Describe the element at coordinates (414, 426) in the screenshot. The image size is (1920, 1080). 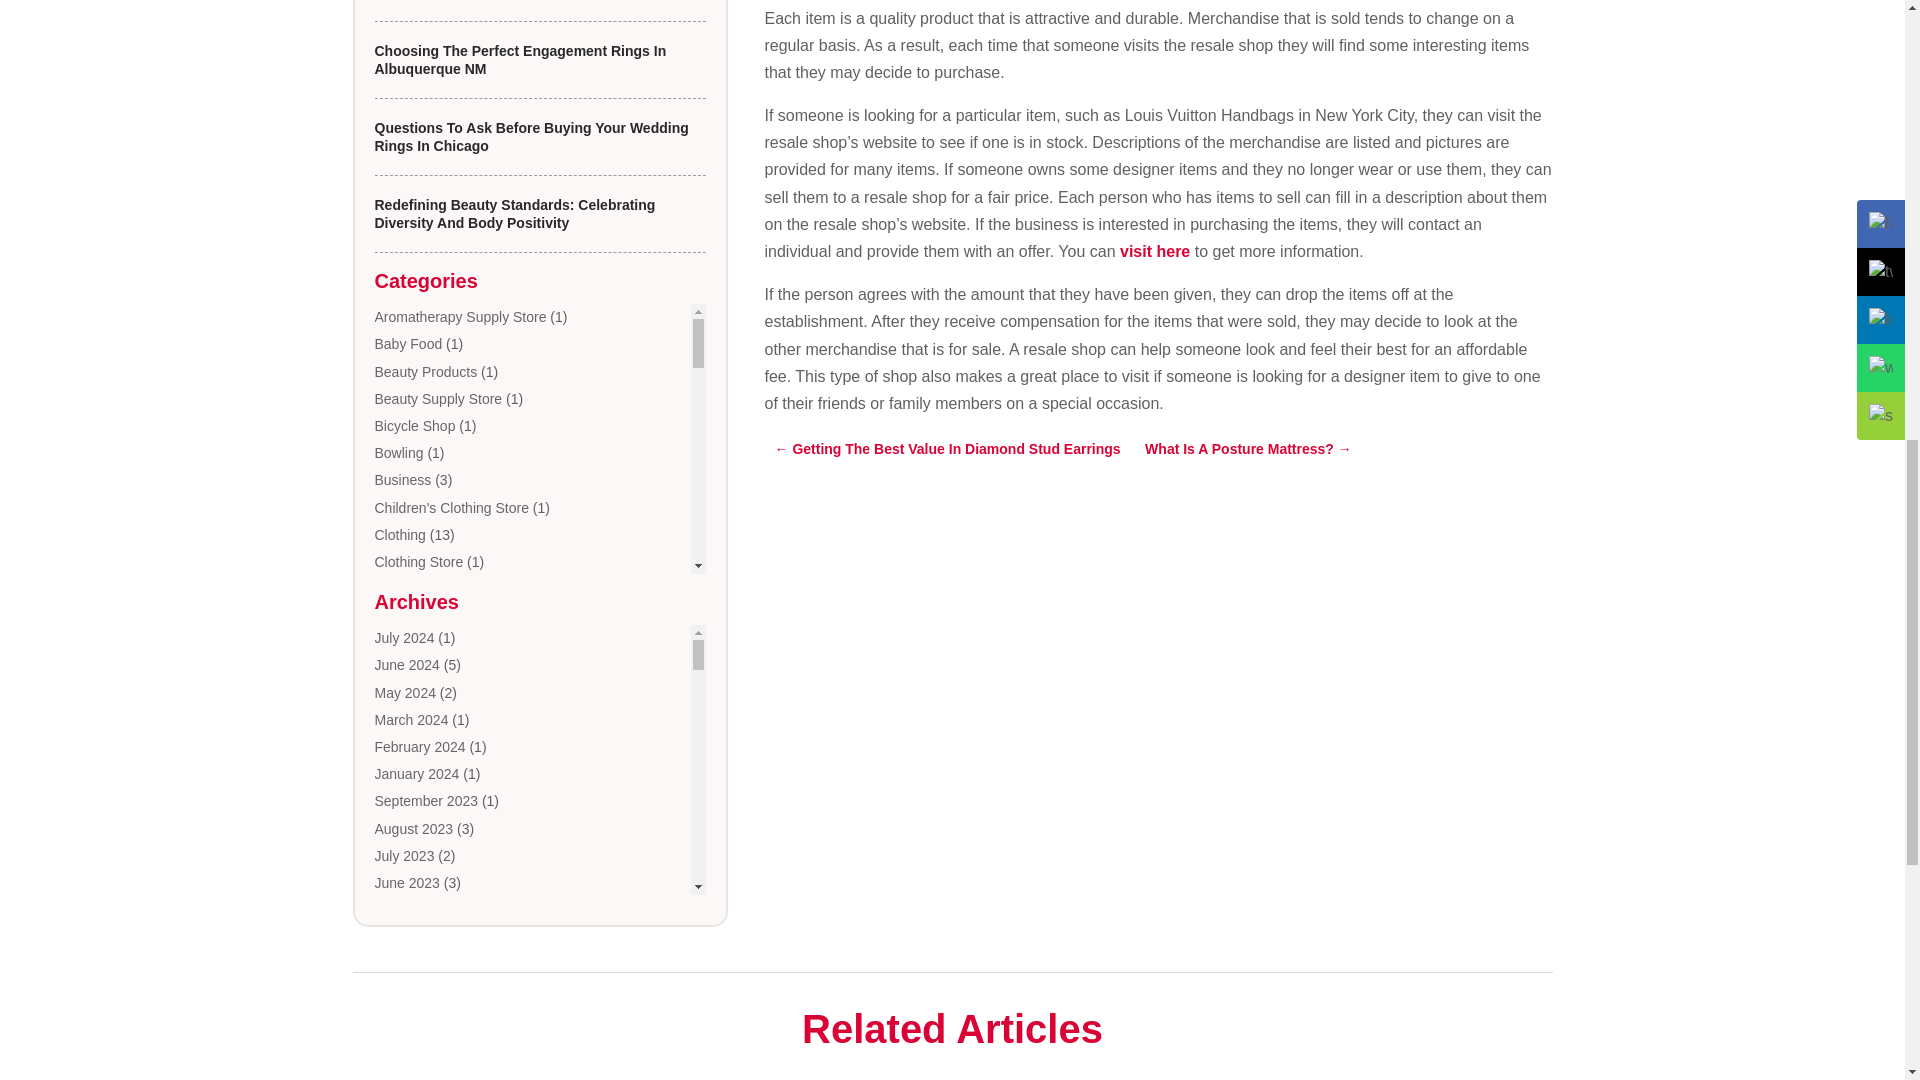
I see `Bicycle Shop` at that location.